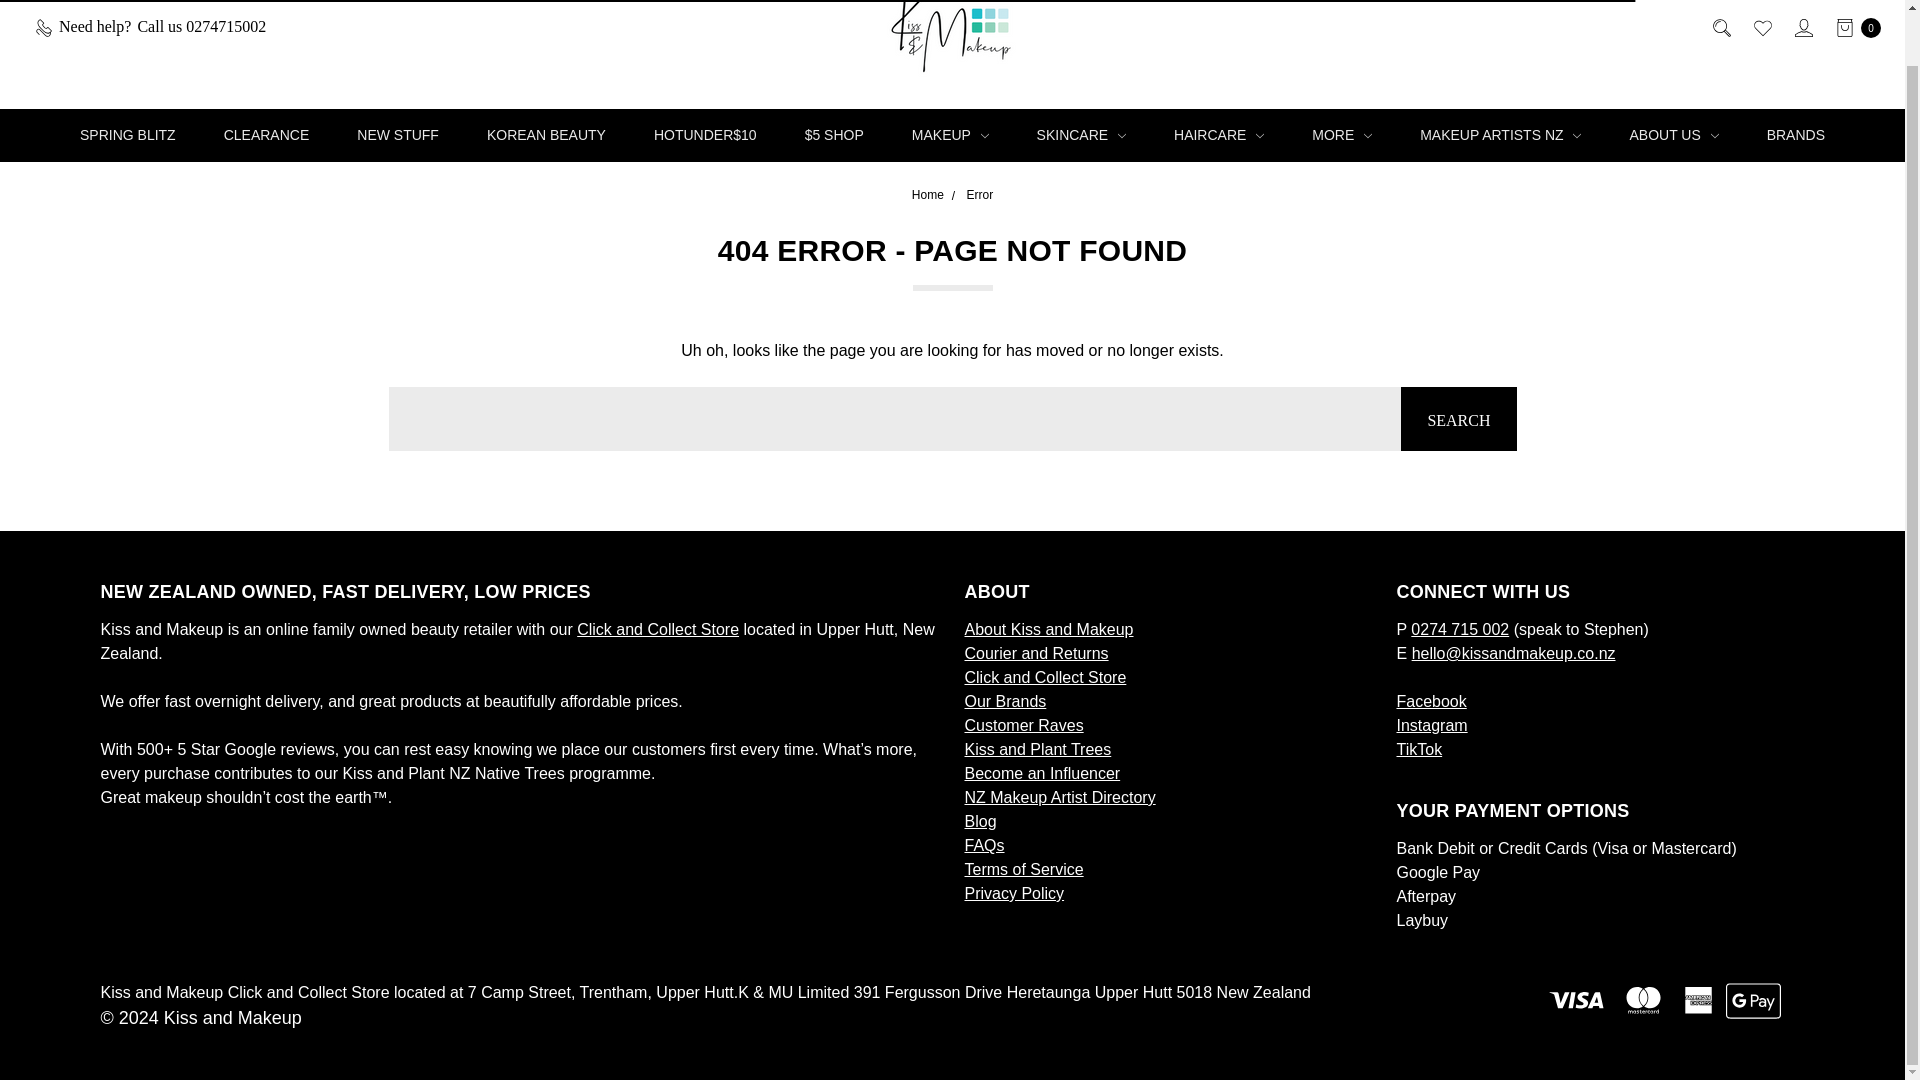 This screenshot has width=1920, height=1080. What do you see at coordinates (266, 136) in the screenshot?
I see `CLEARANCE` at bounding box center [266, 136].